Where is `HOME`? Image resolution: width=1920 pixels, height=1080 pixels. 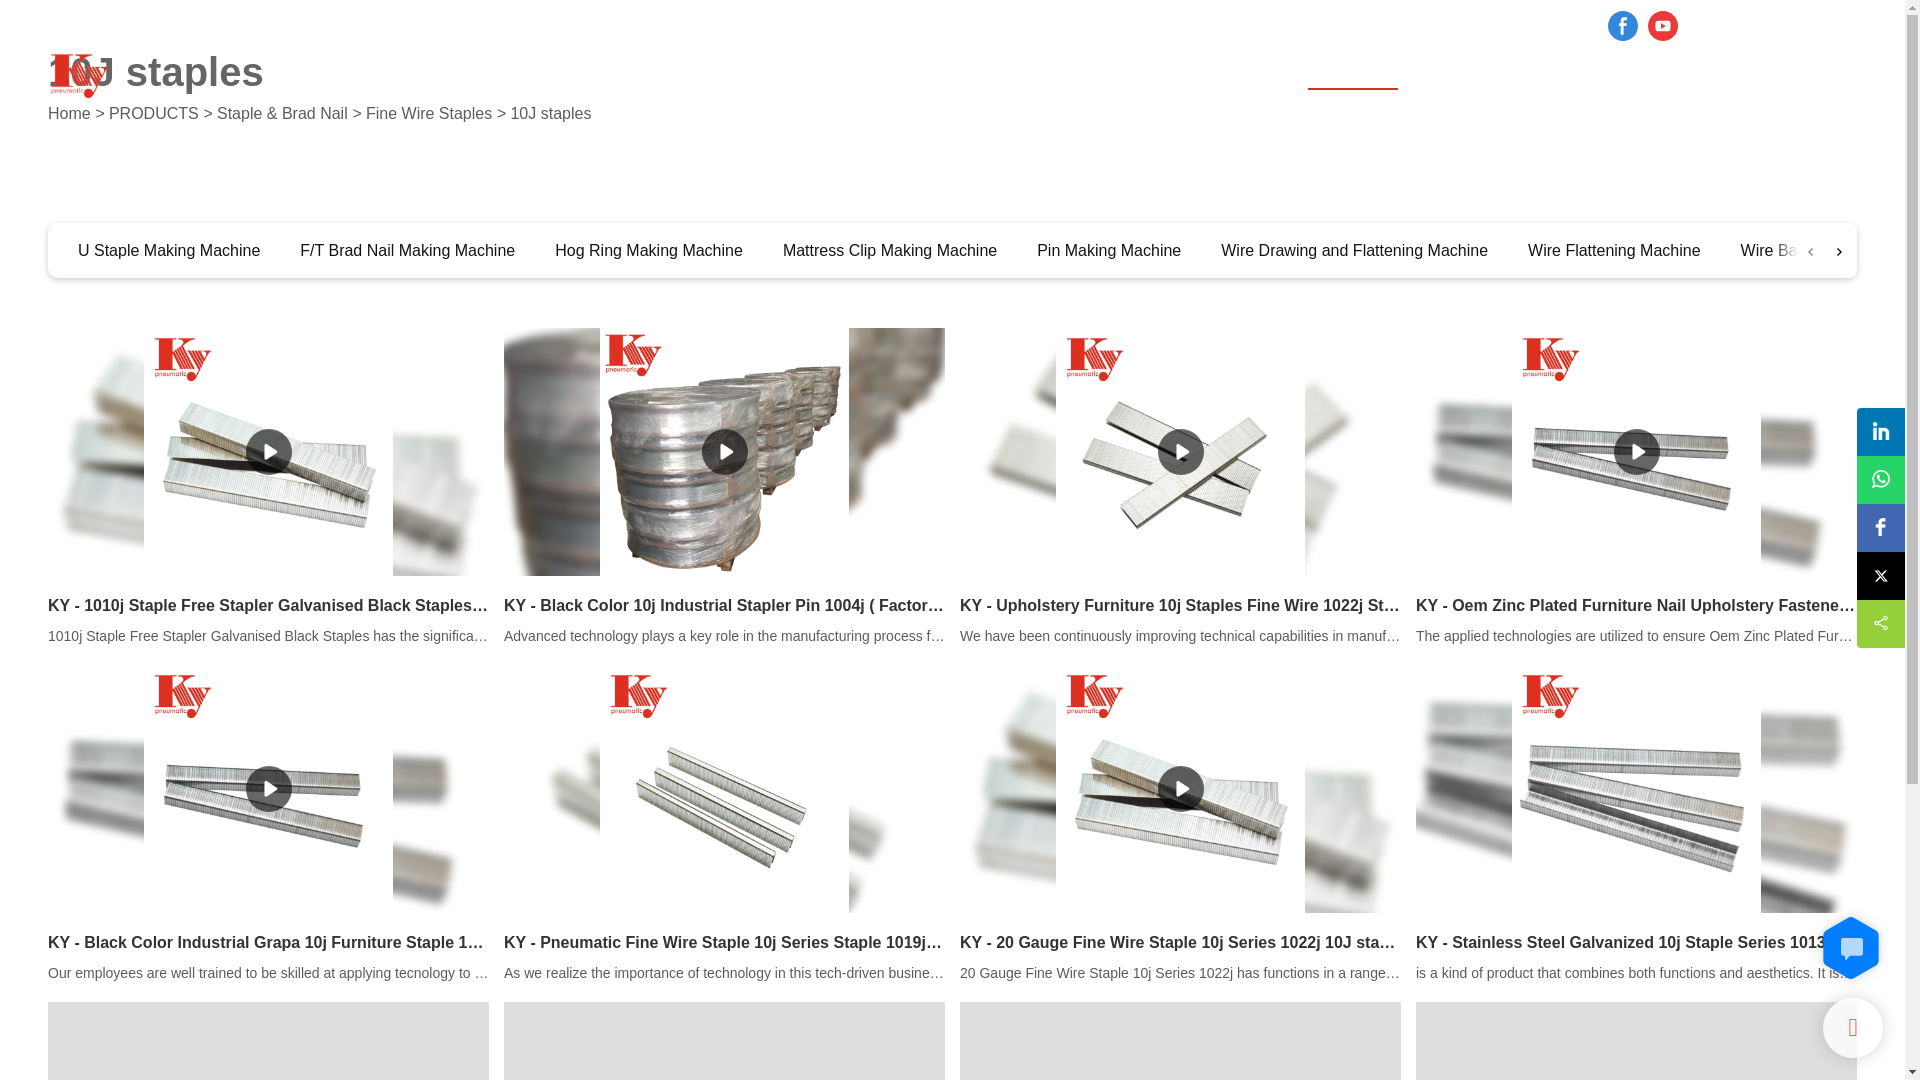 HOME is located at coordinates (1243, 74).